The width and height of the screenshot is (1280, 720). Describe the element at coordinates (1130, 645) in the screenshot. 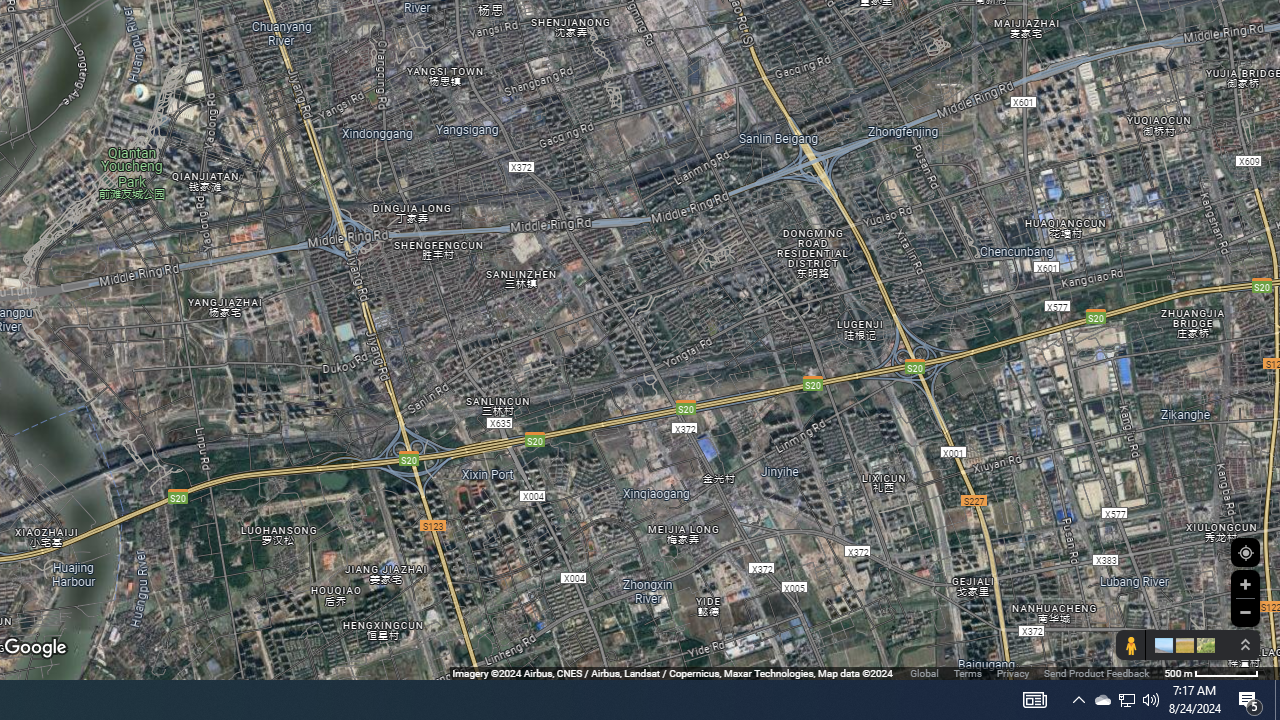

I see `Show Street View coverage` at that location.